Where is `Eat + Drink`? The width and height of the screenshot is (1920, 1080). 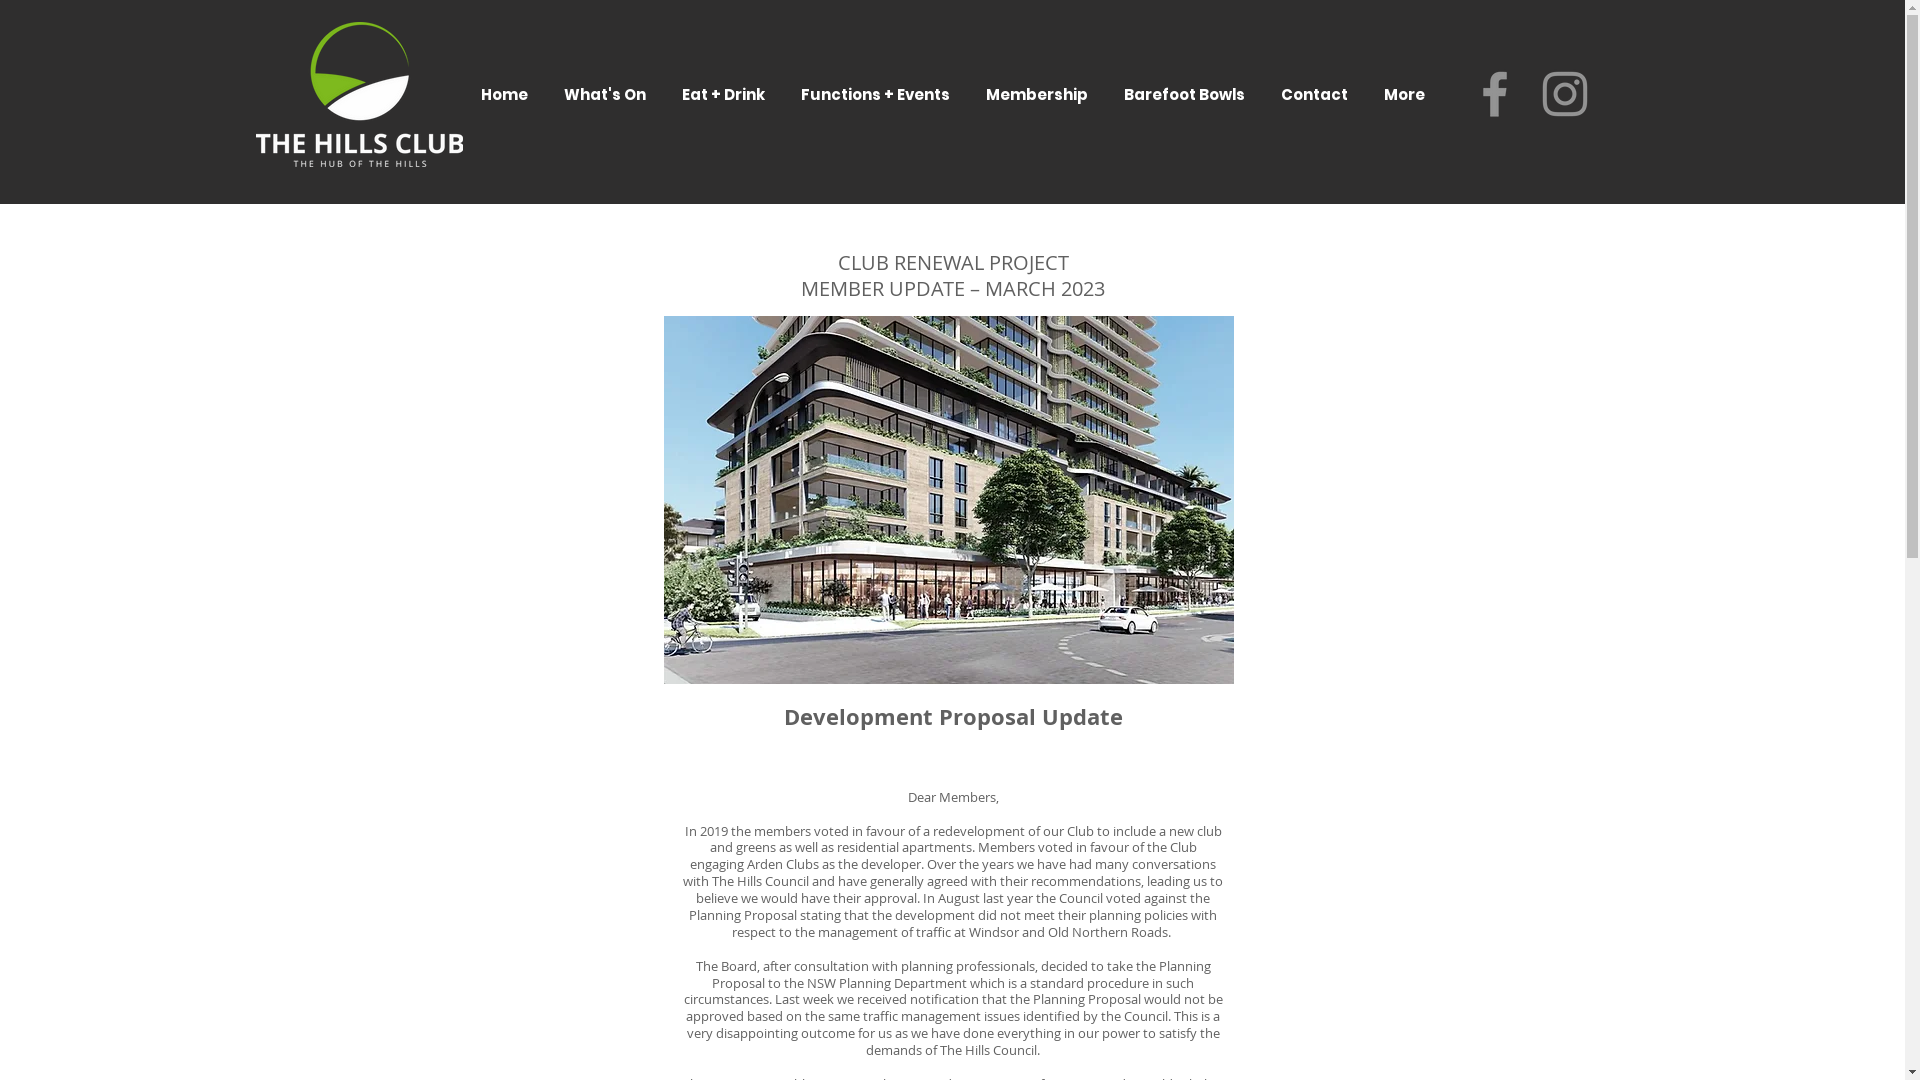
Eat + Drink is located at coordinates (723, 94).